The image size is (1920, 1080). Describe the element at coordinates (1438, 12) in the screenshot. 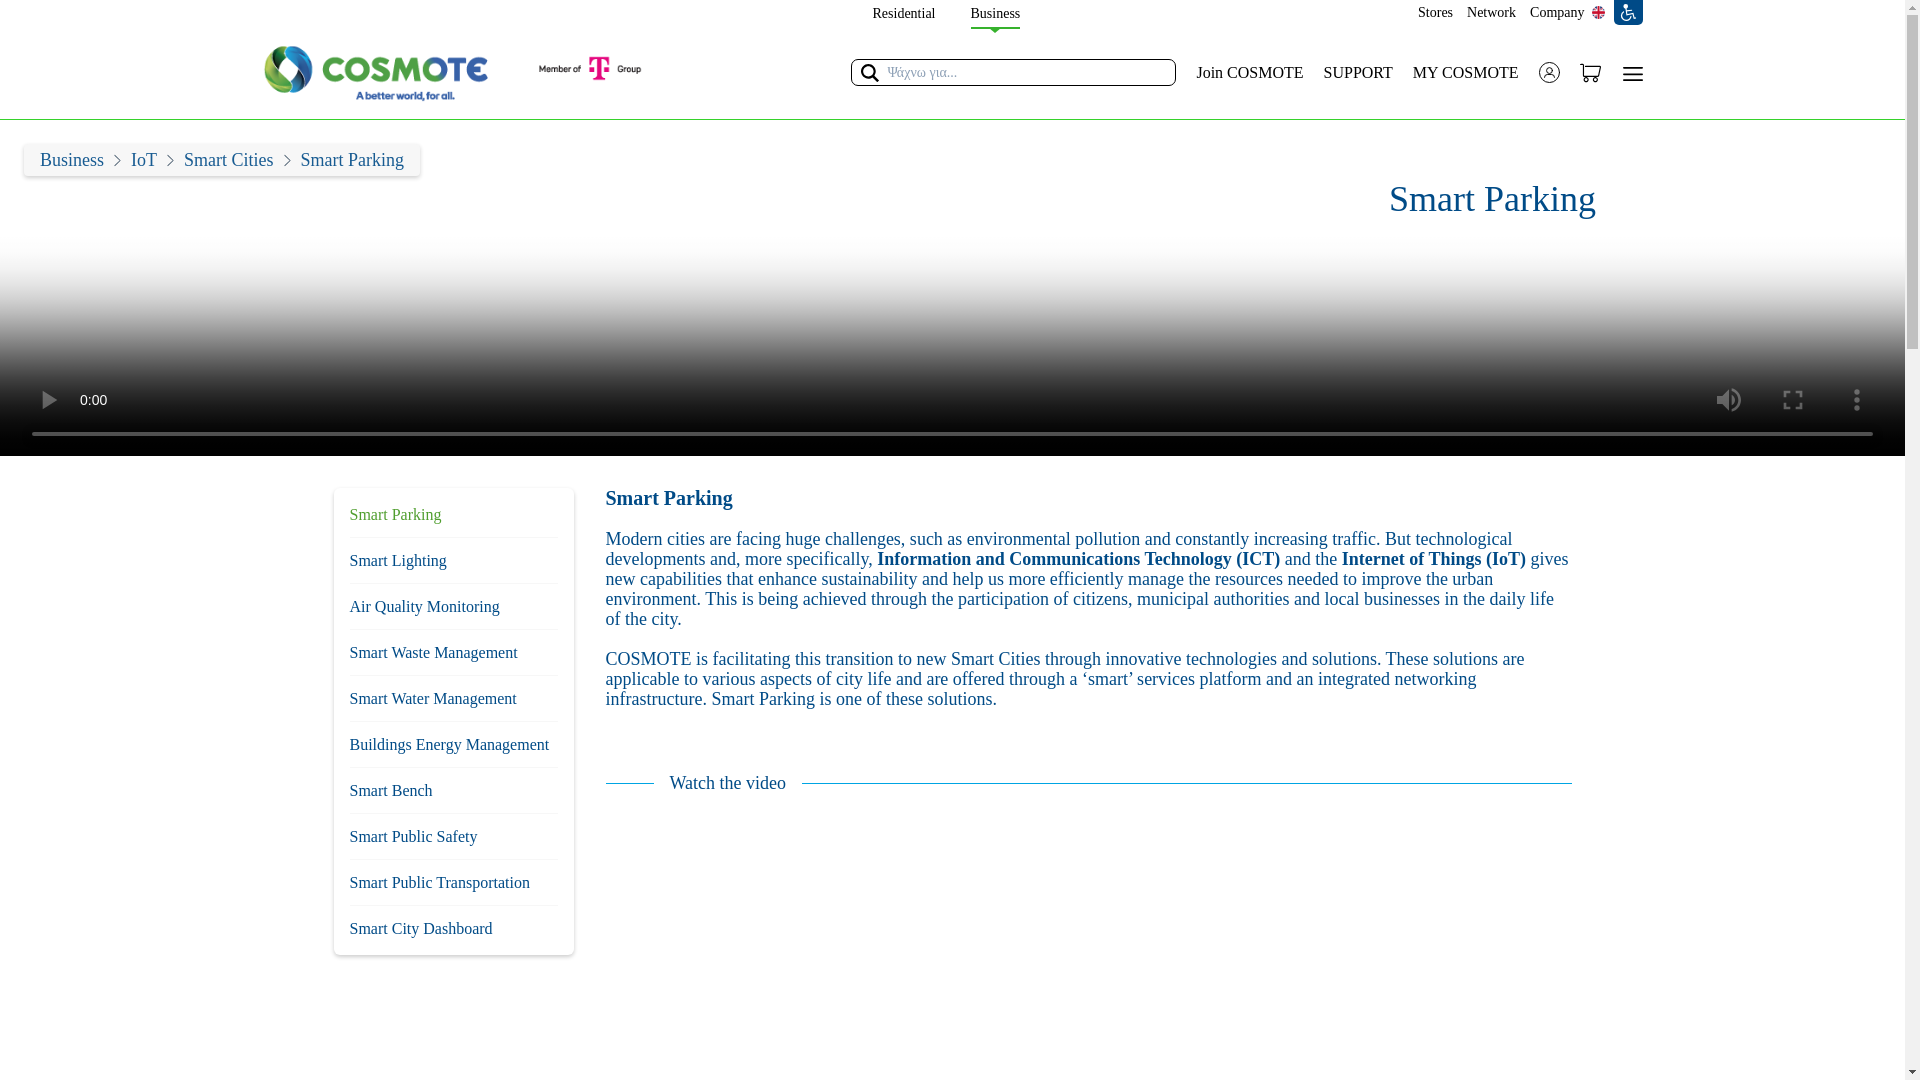

I see `Stores` at that location.